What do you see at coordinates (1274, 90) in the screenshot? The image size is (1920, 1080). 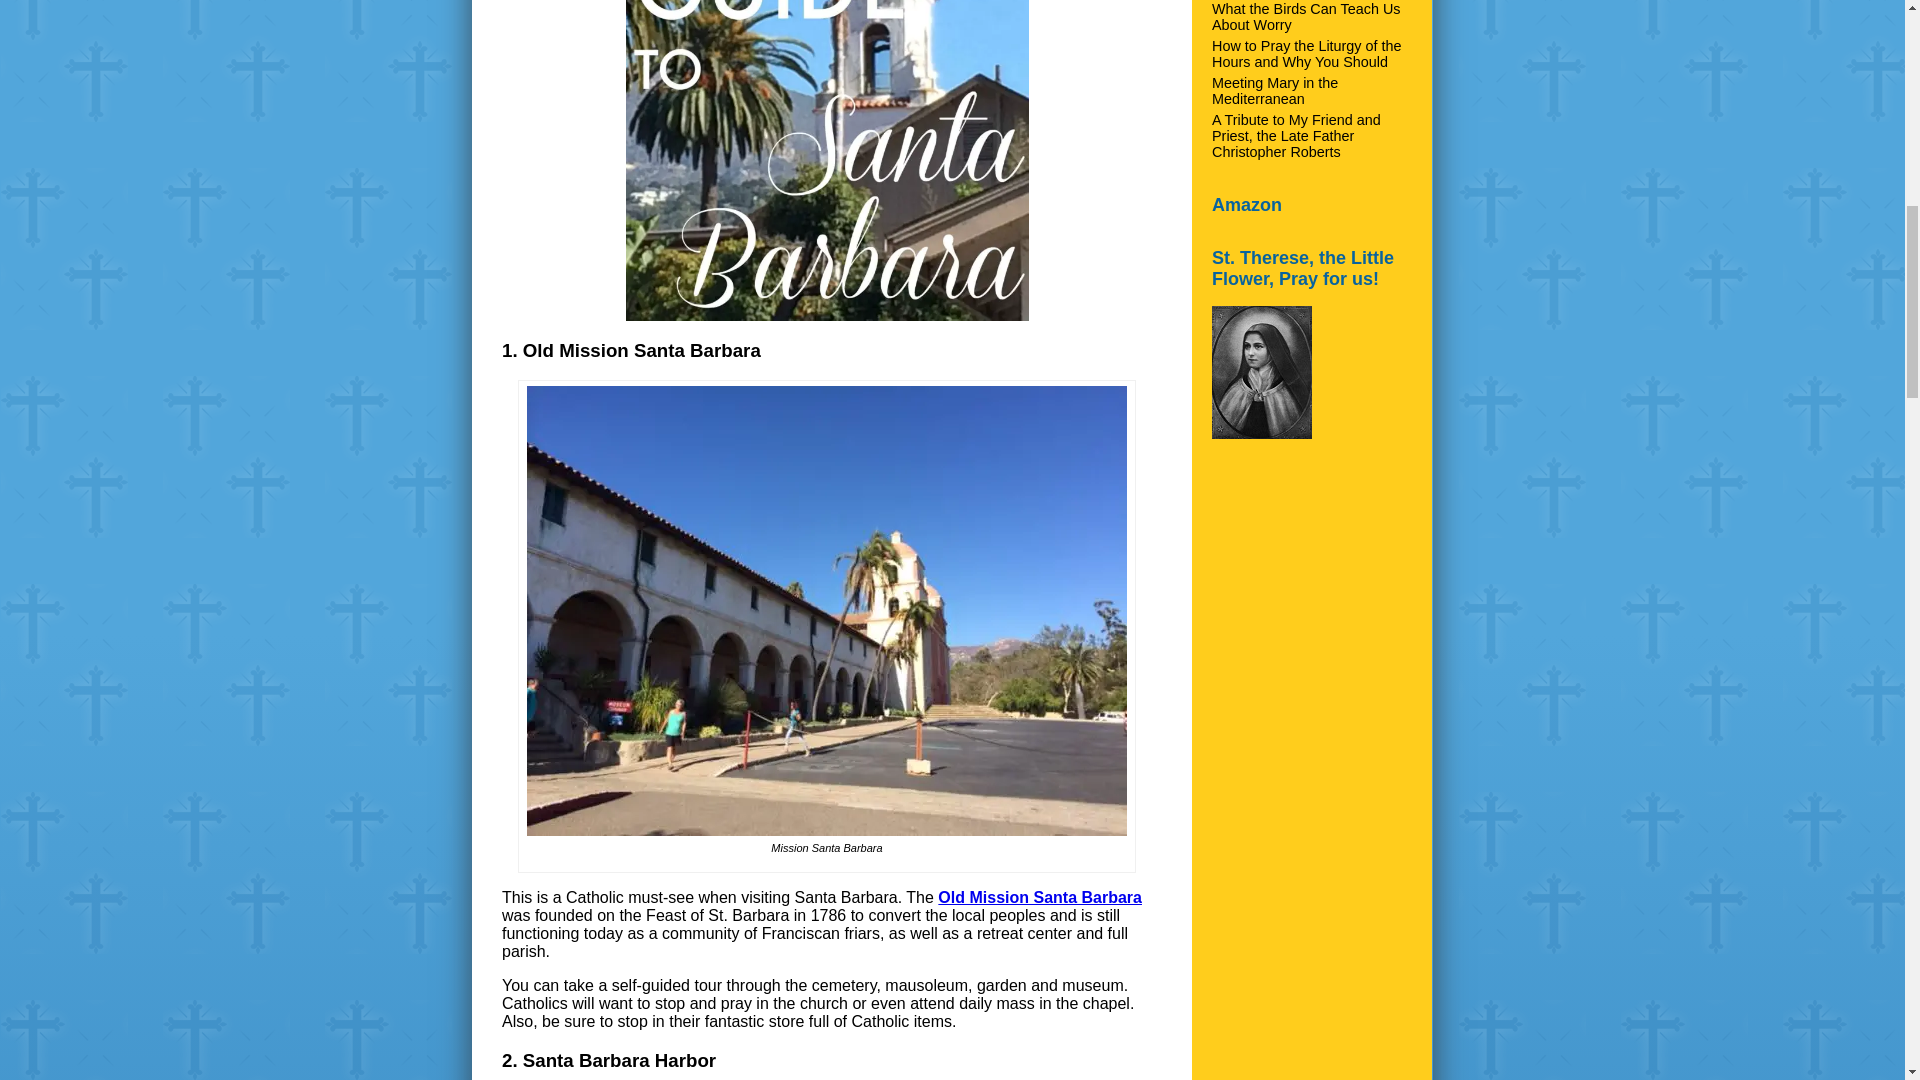 I see `Meeting Mary in the Mediterranean` at bounding box center [1274, 90].